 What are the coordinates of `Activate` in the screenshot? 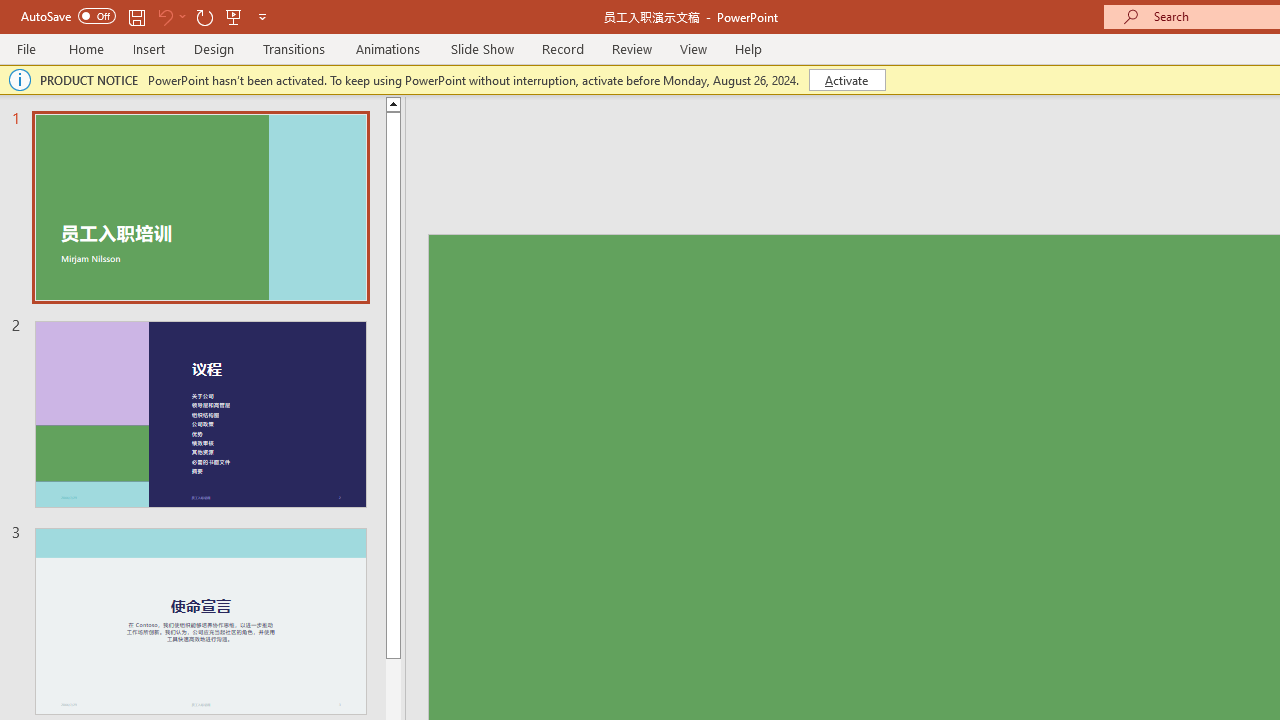 It's located at (846, 80).